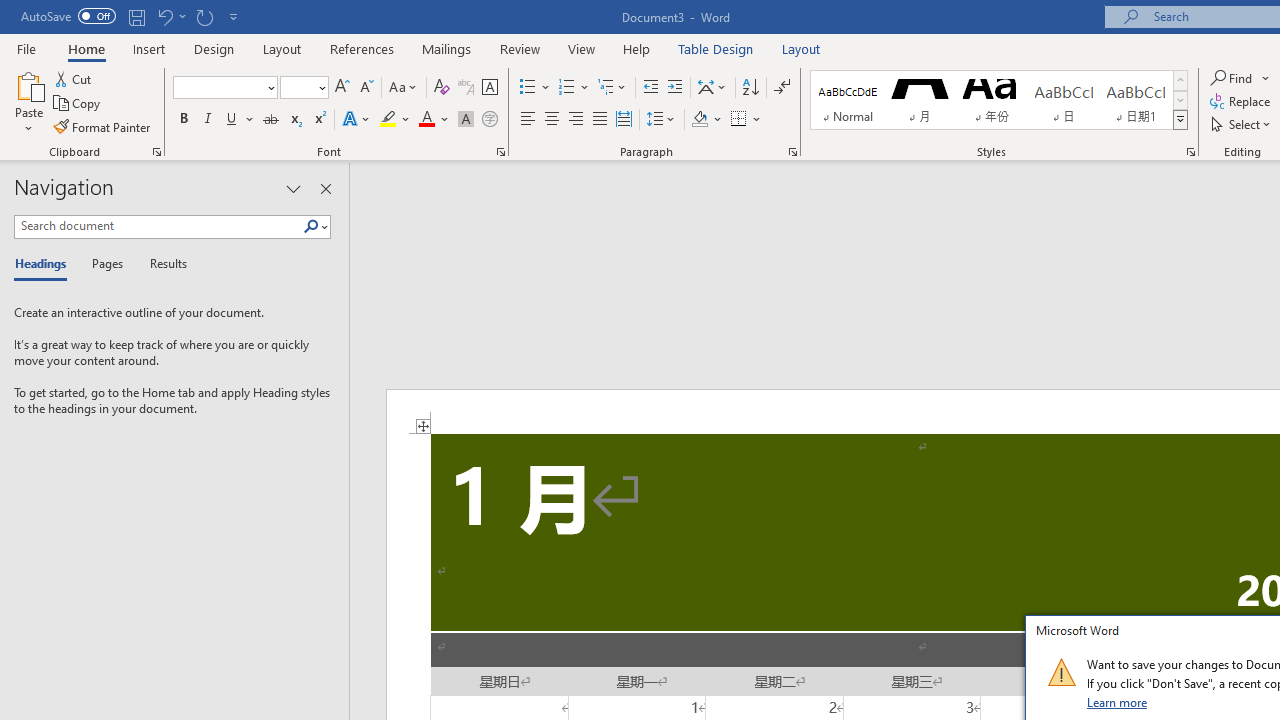 The image size is (1280, 720). I want to click on AutoSave, so click(68, 16).